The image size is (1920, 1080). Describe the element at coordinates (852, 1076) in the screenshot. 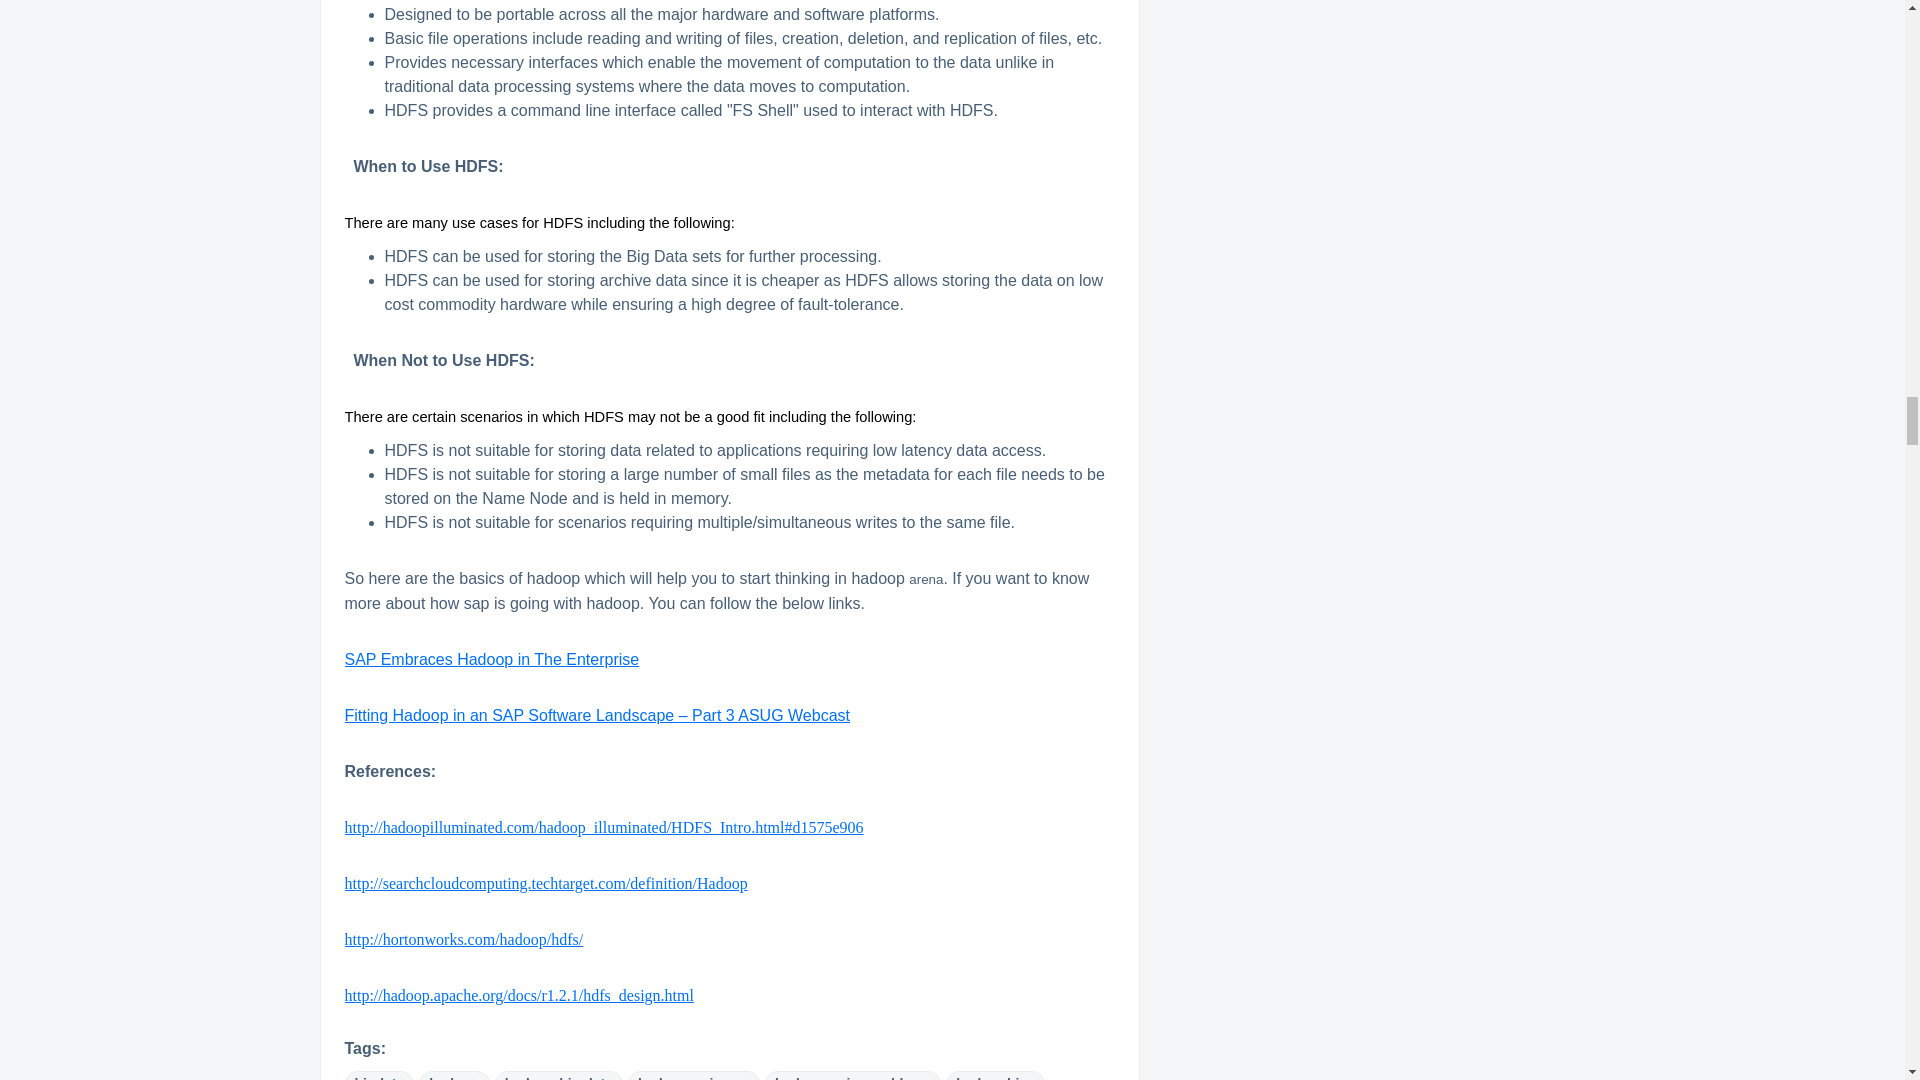

I see `hadoop universe hbase` at that location.